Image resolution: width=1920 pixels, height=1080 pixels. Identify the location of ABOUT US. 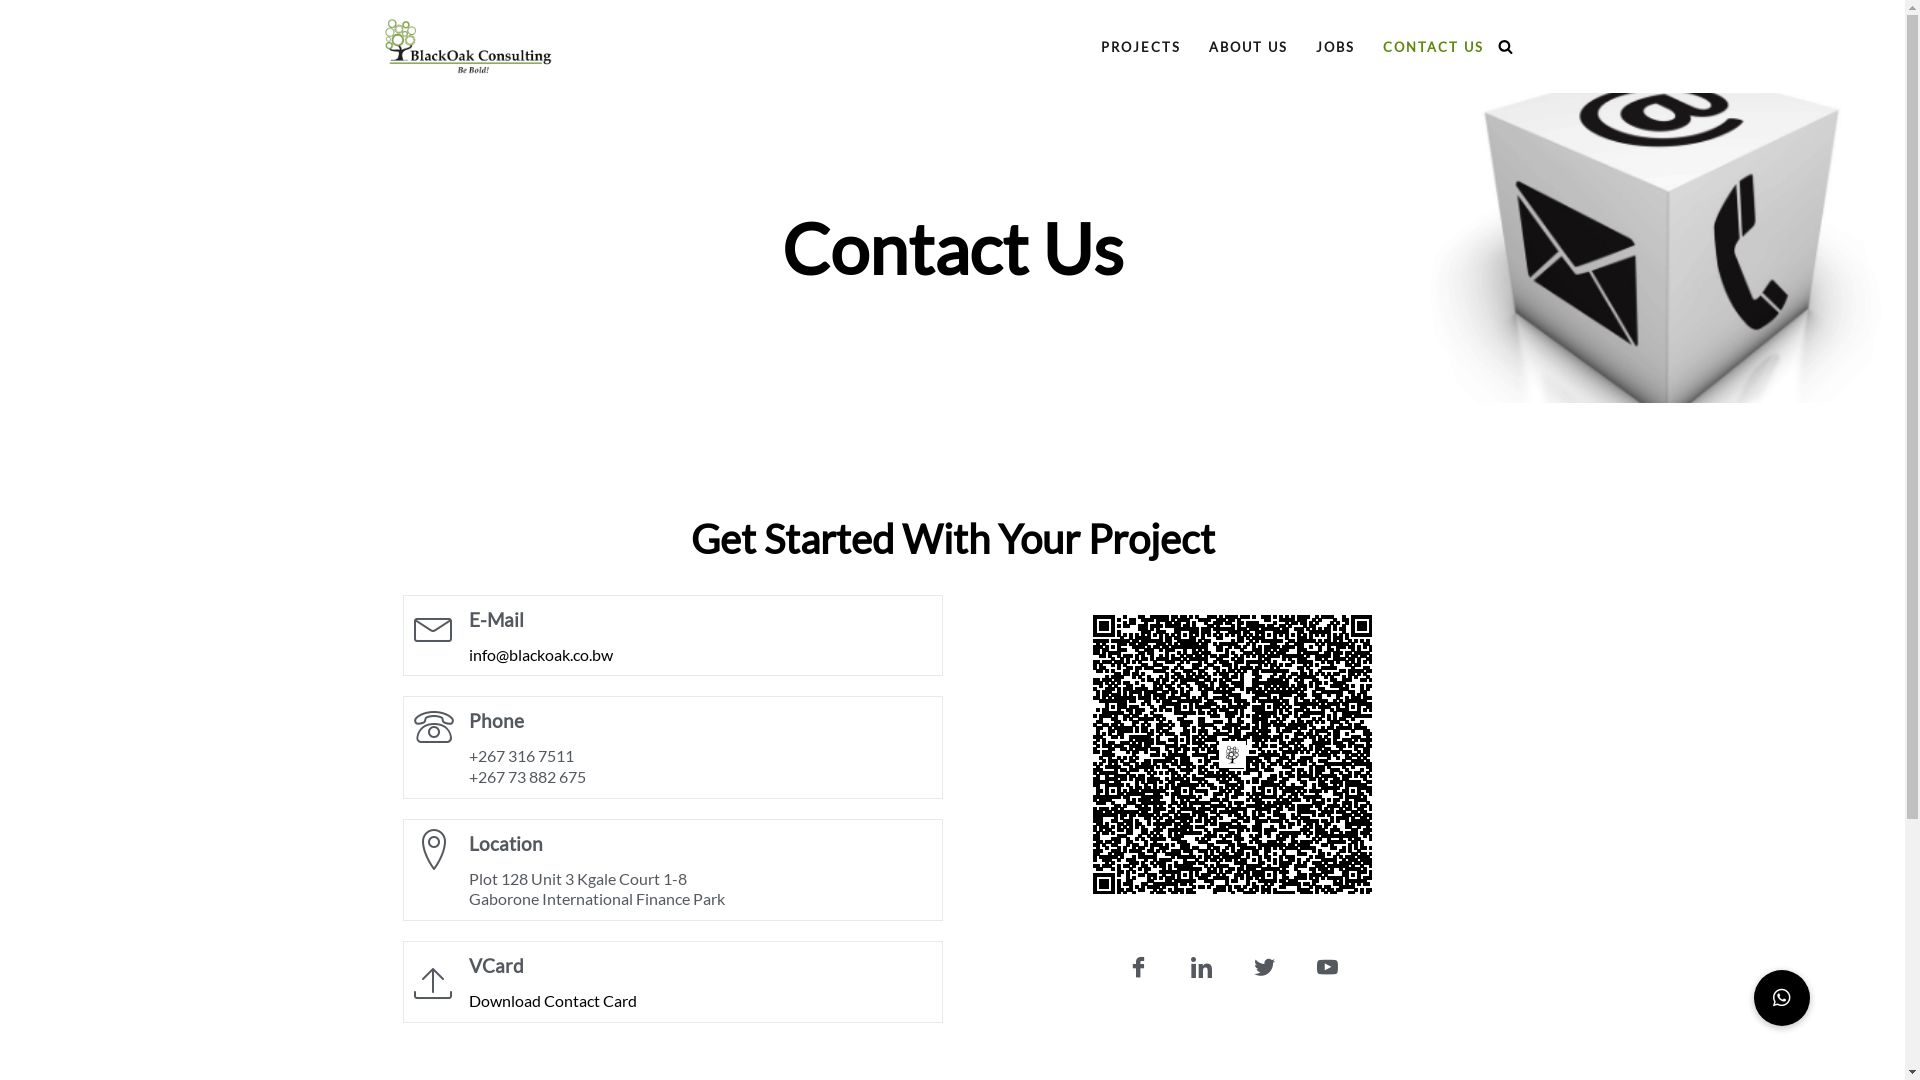
(1248, 46).